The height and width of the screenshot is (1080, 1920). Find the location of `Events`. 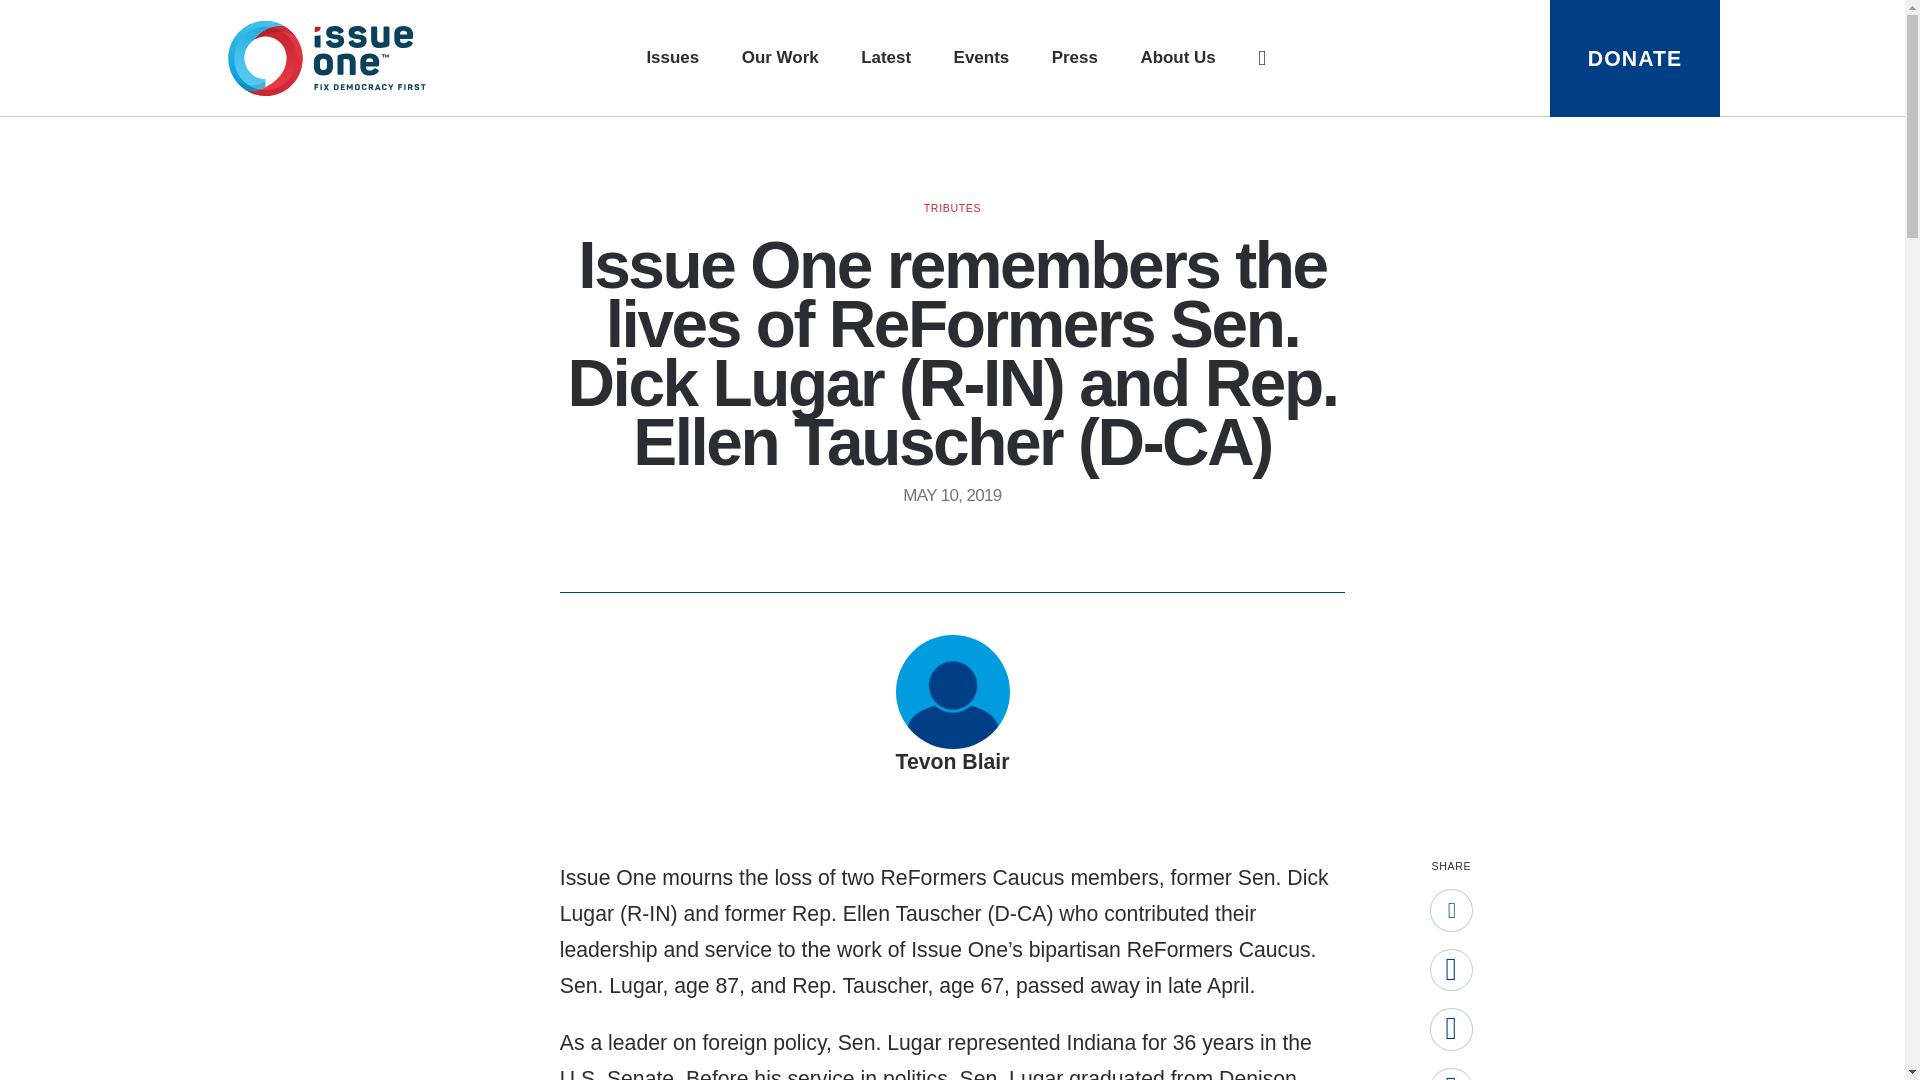

Events is located at coordinates (982, 58).